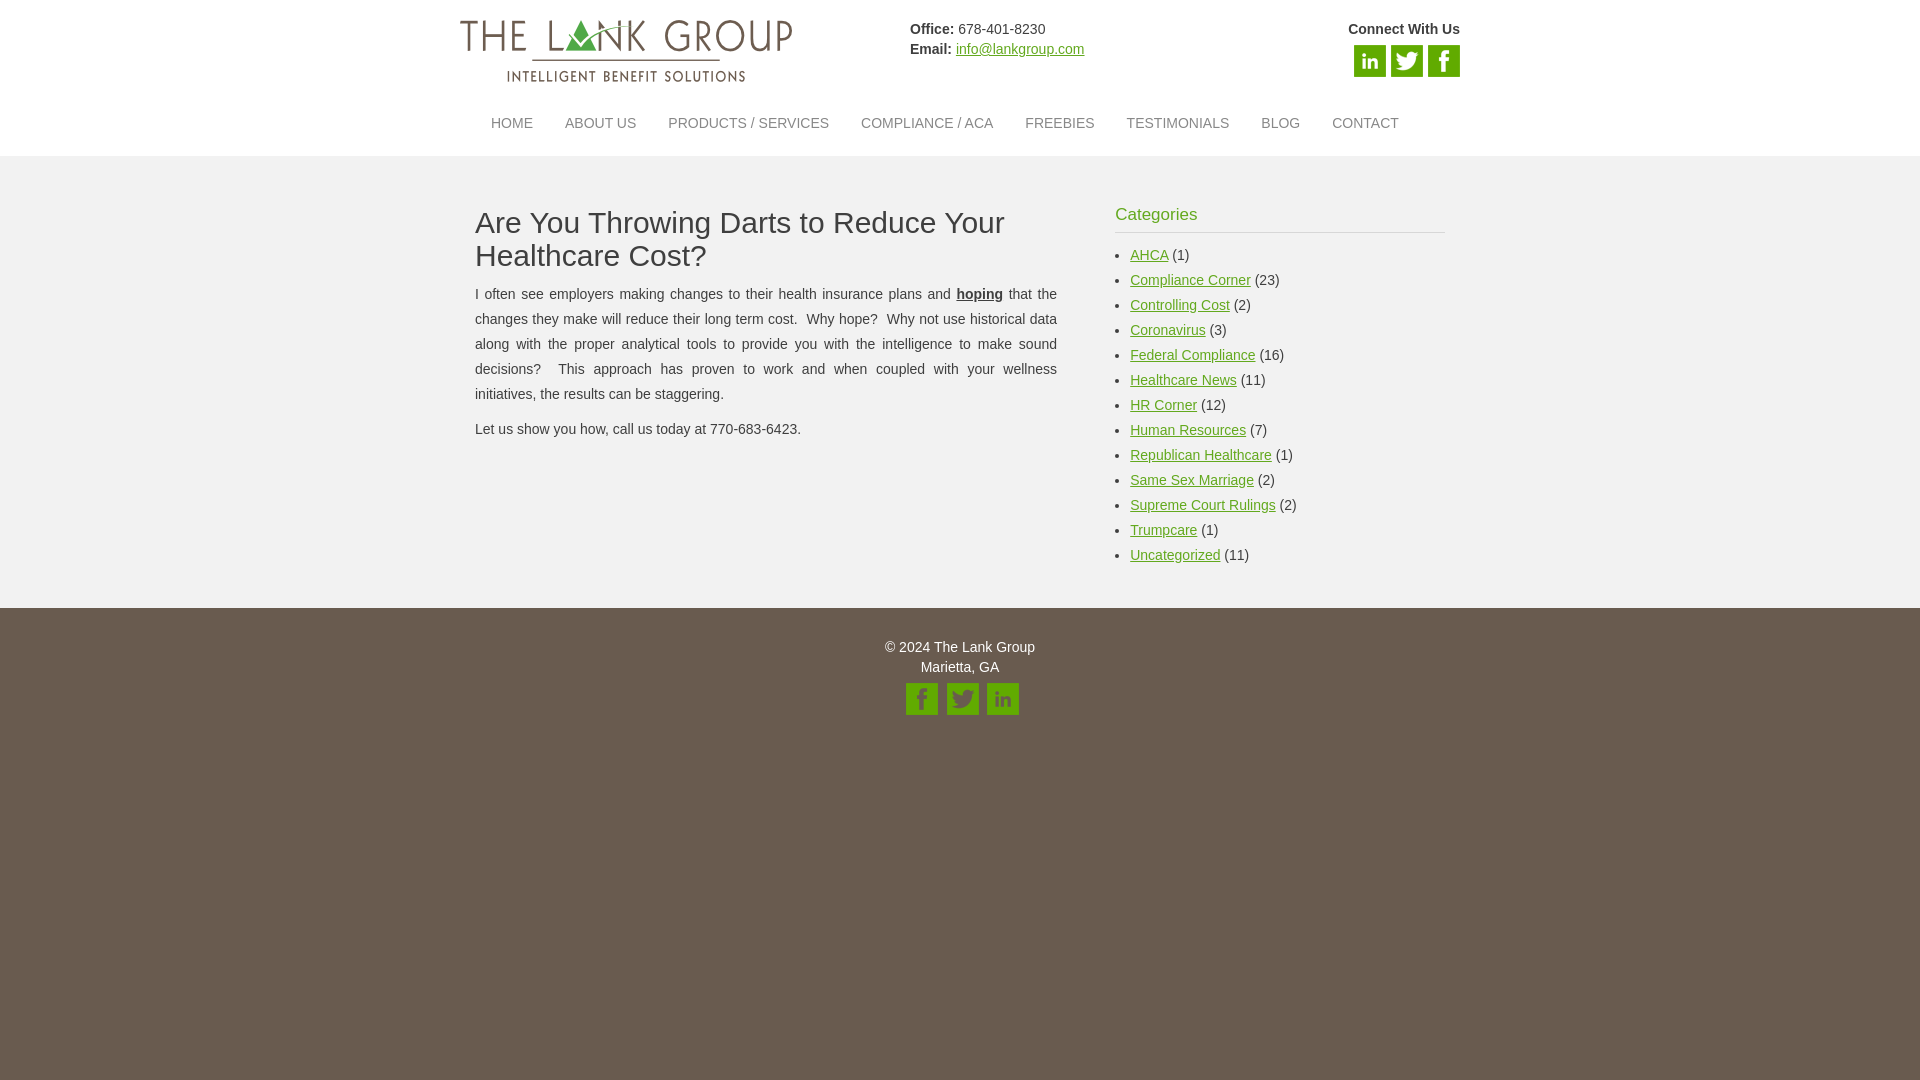  Describe the element at coordinates (1168, 330) in the screenshot. I see `Coronavirus` at that location.